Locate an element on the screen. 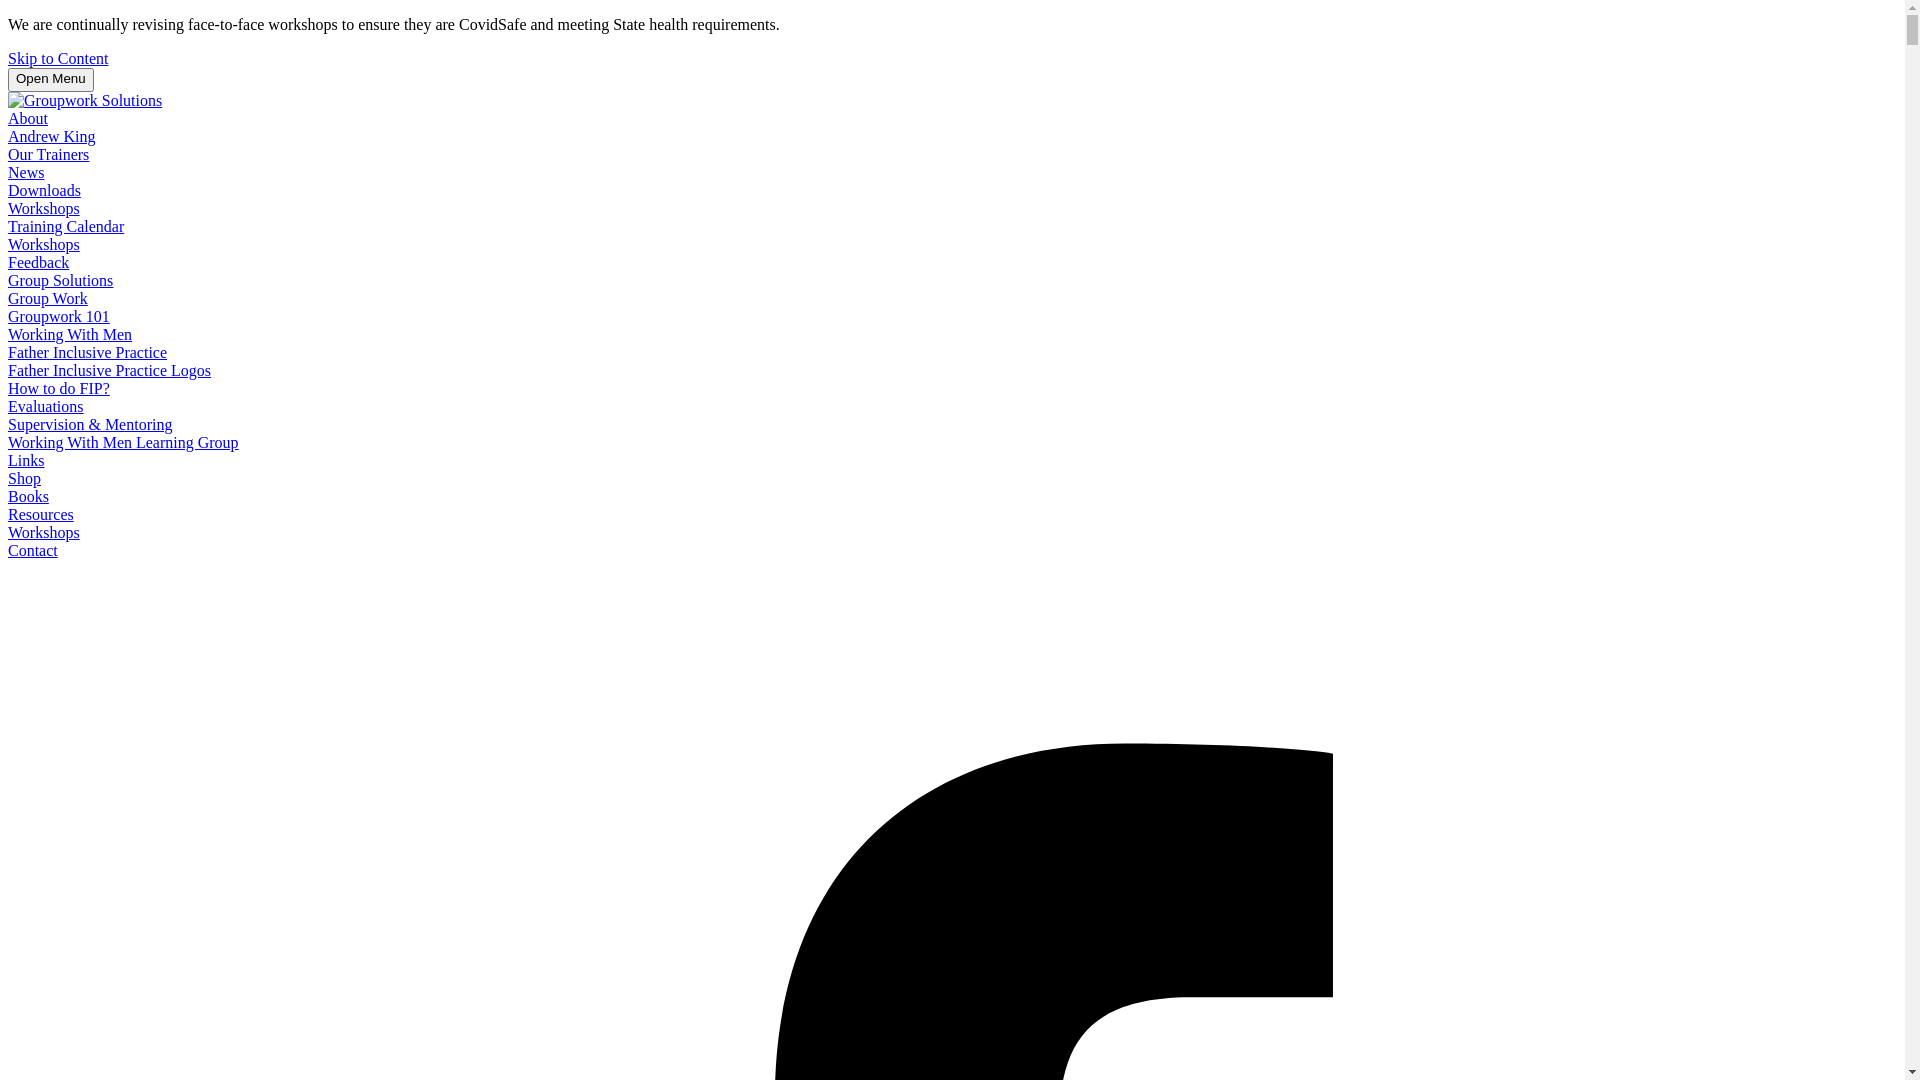  Shop is located at coordinates (24, 478).